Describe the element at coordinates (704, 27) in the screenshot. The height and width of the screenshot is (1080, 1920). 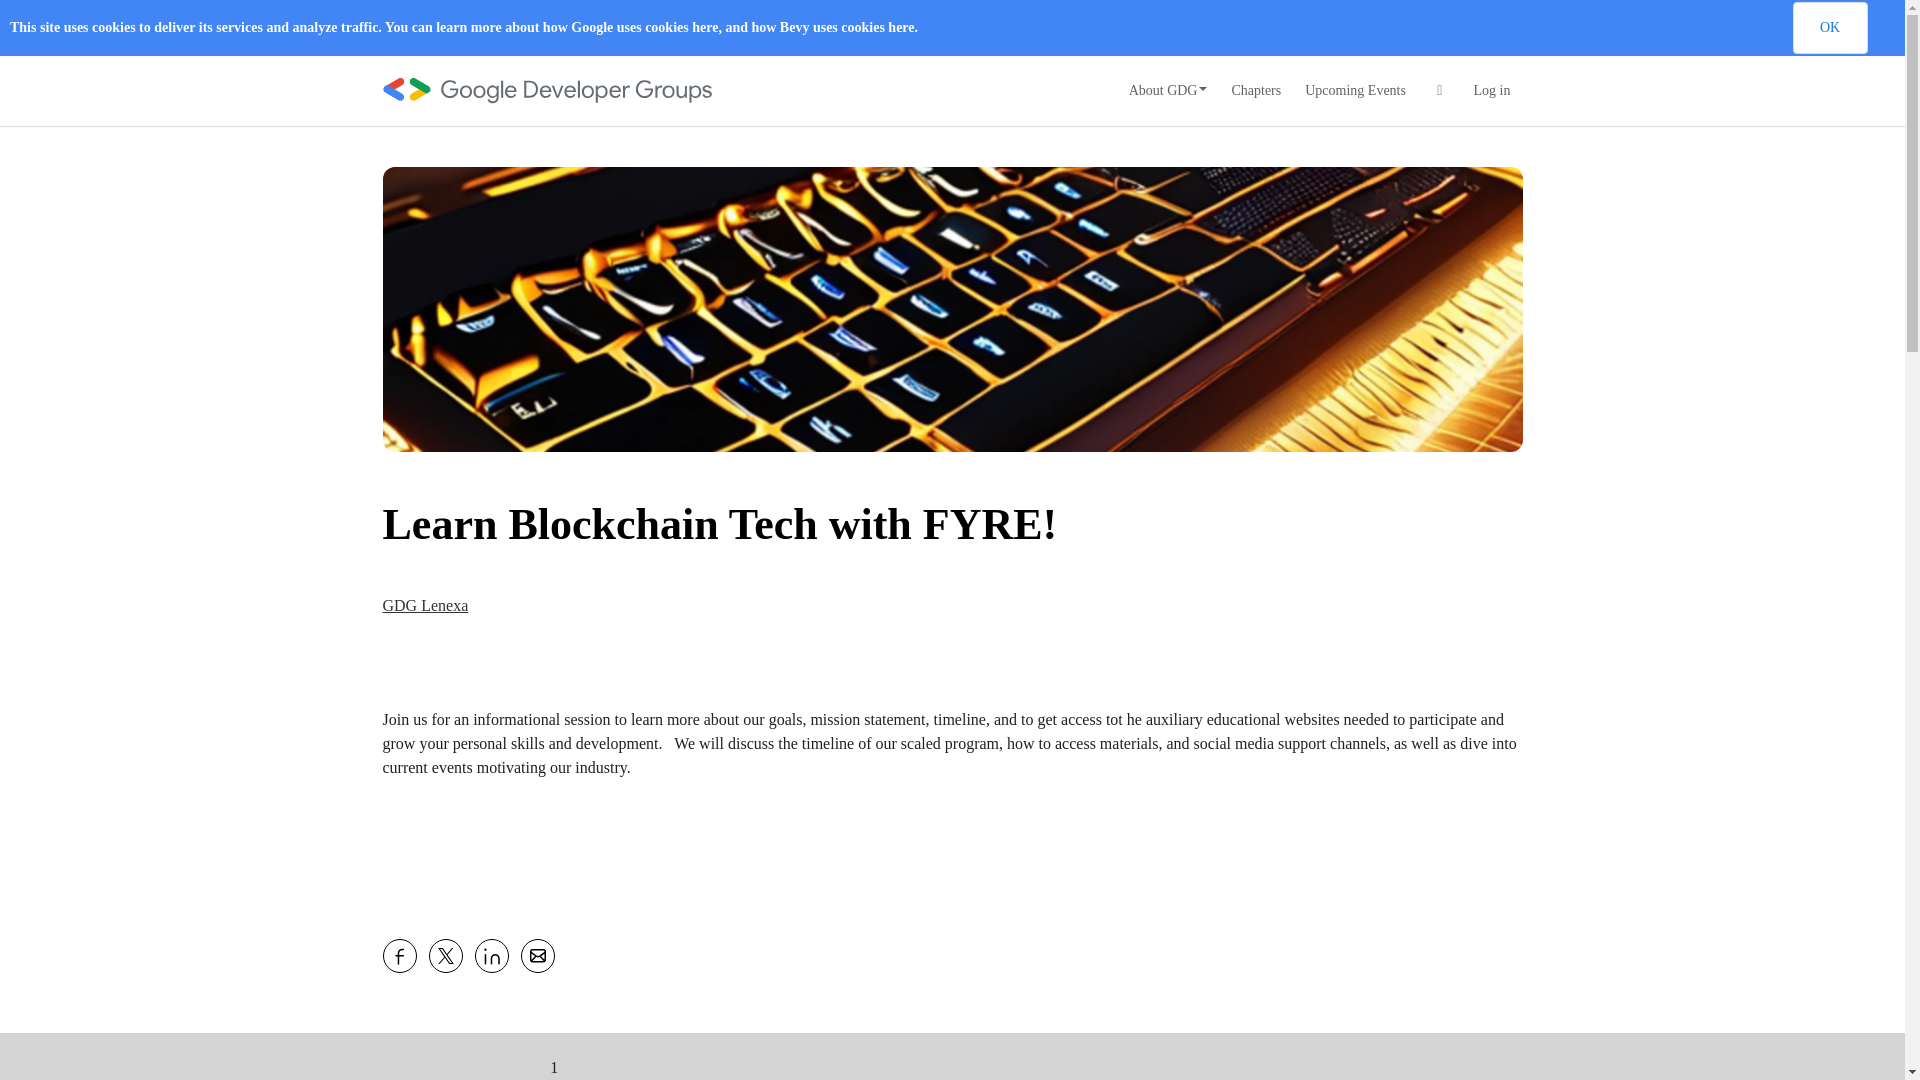
I see `here` at that location.